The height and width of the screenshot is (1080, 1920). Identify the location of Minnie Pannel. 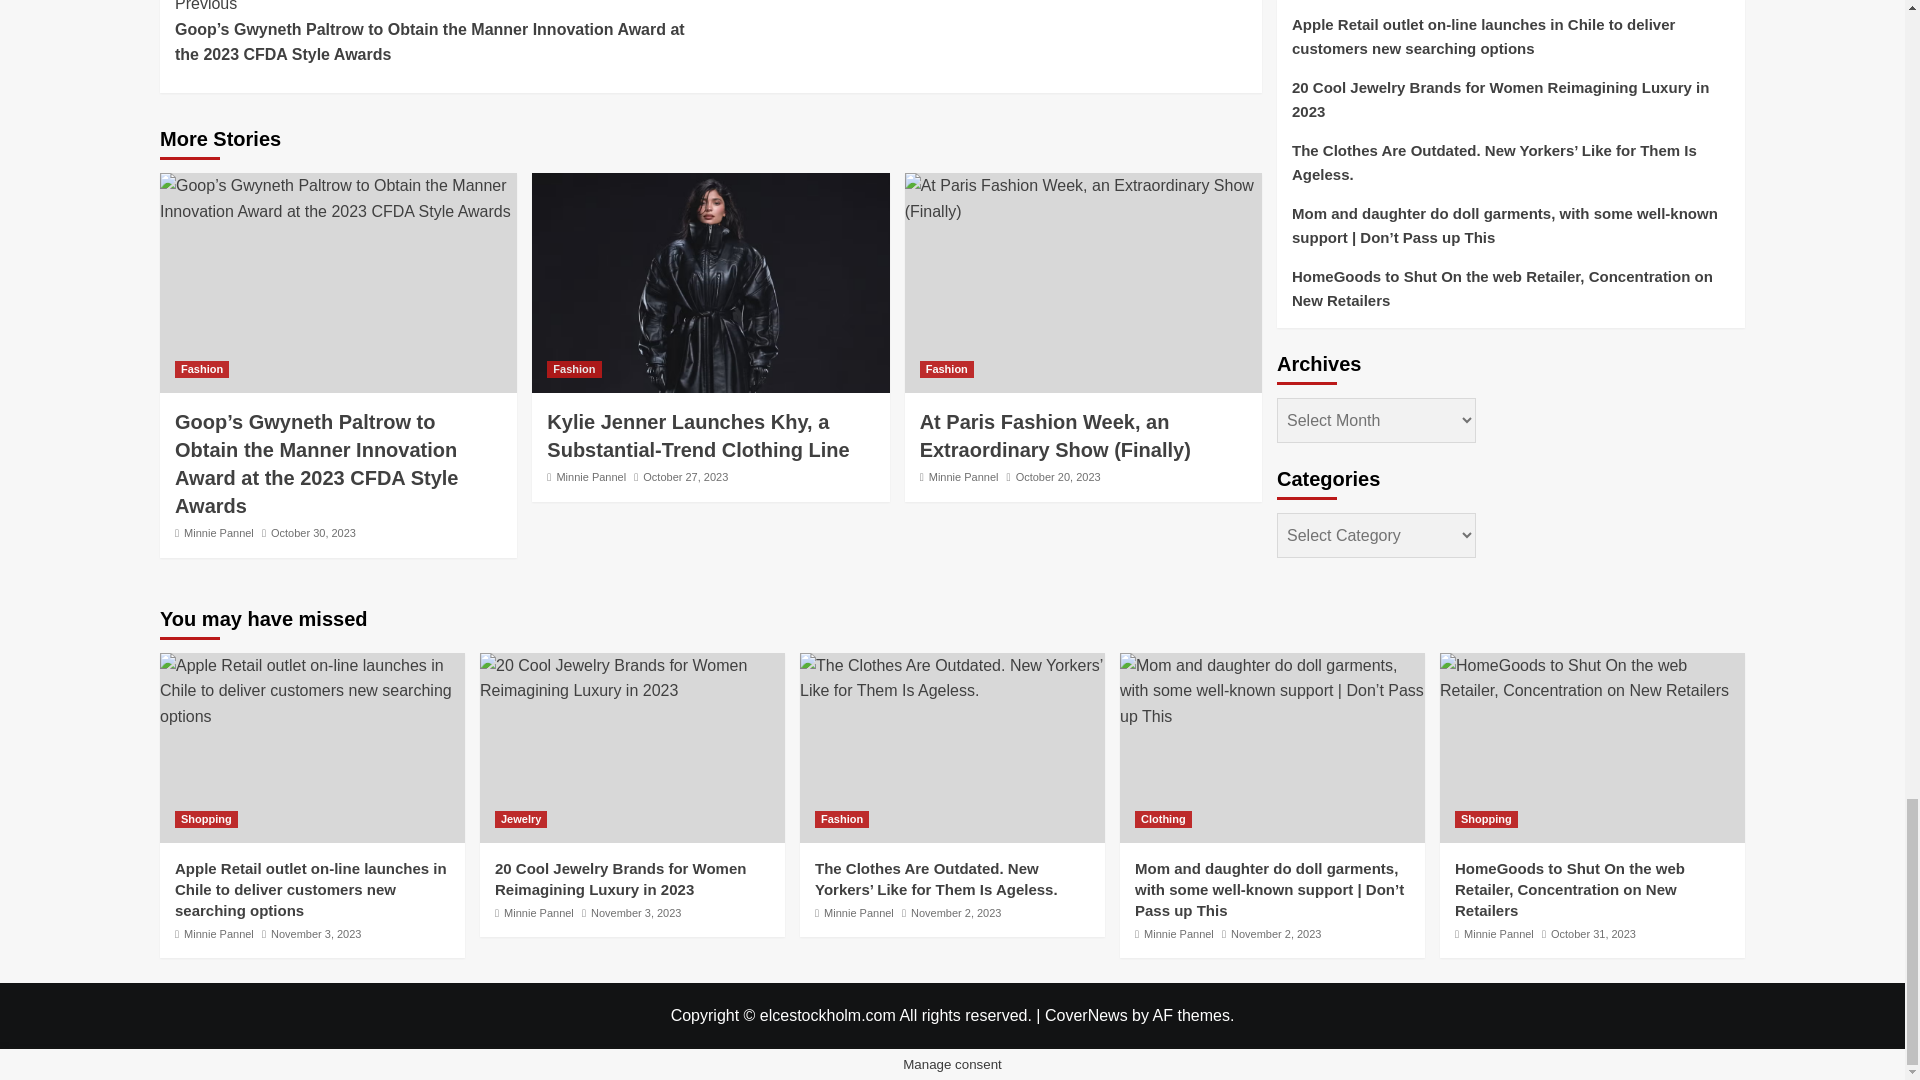
(218, 532).